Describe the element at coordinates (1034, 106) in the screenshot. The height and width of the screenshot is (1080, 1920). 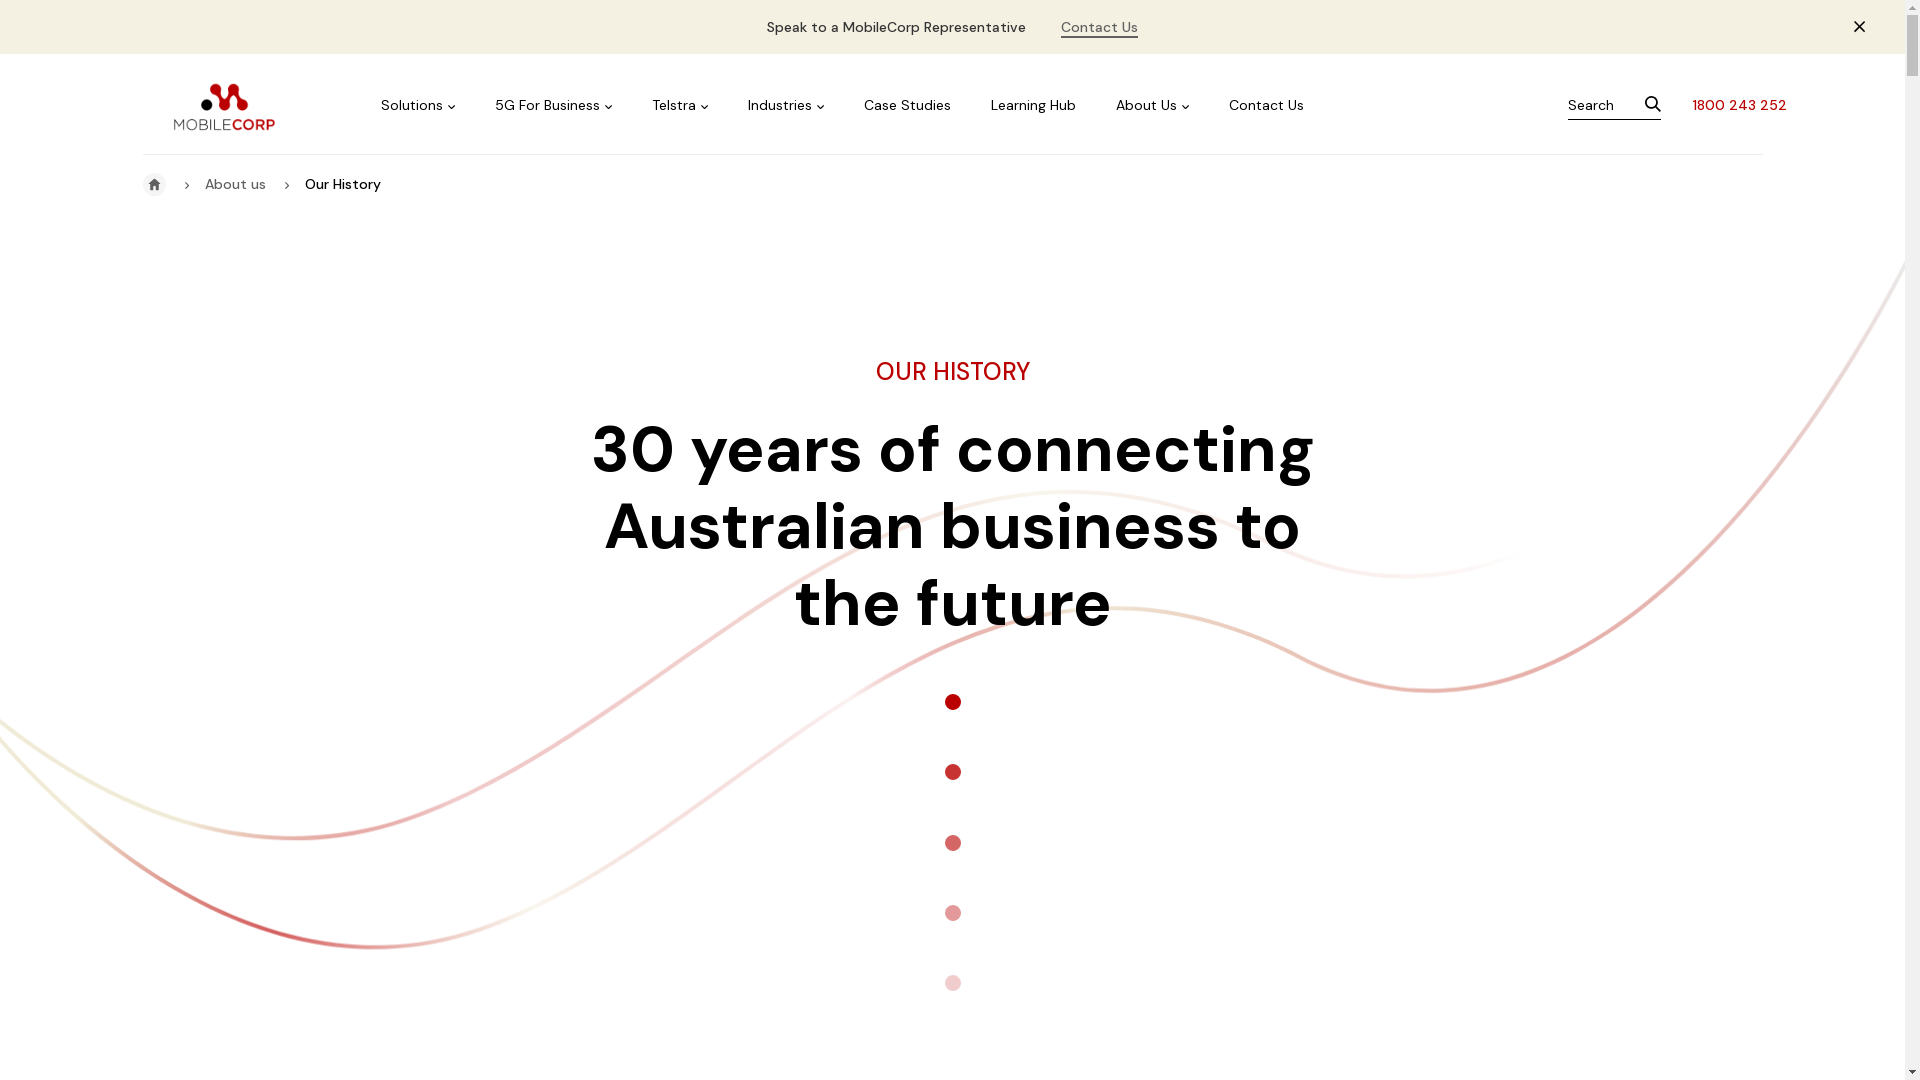
I see `Learning Hub` at that location.